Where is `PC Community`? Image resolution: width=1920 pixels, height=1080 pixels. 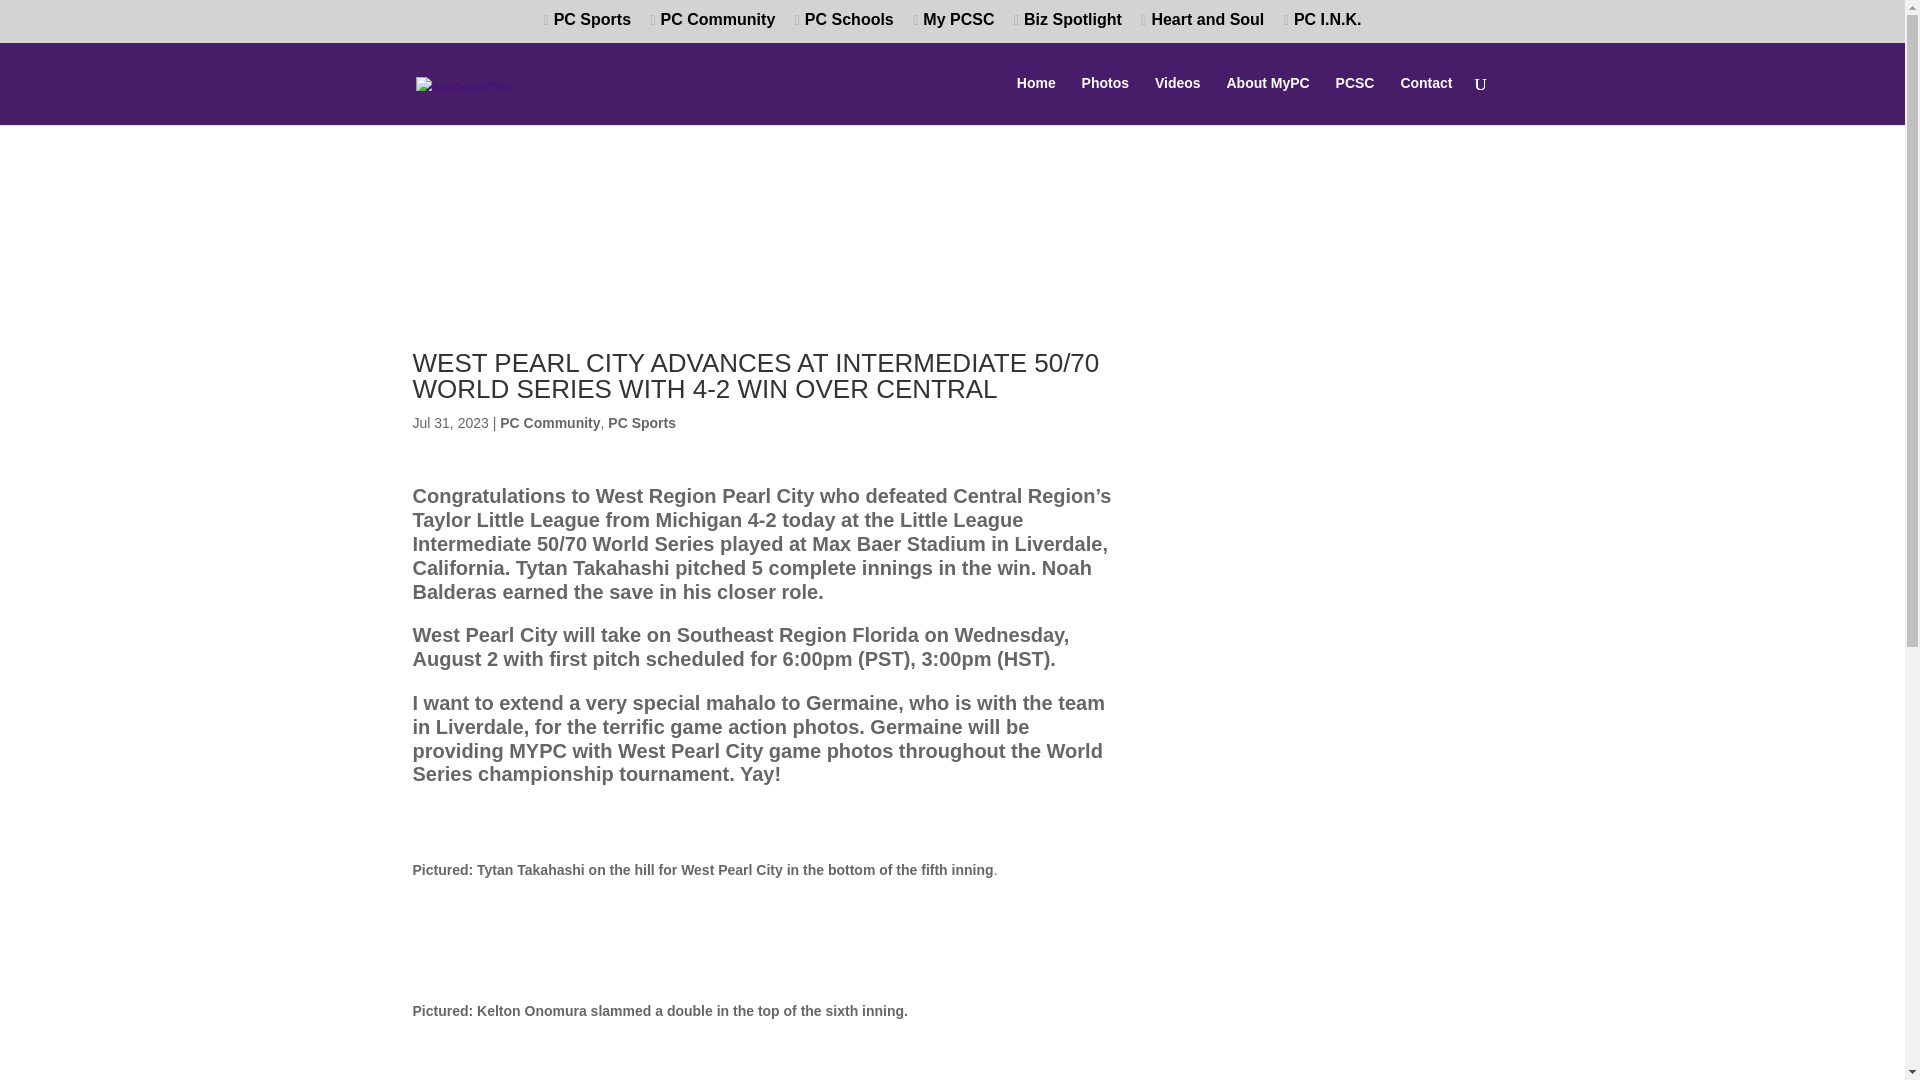
PC Community is located at coordinates (712, 27).